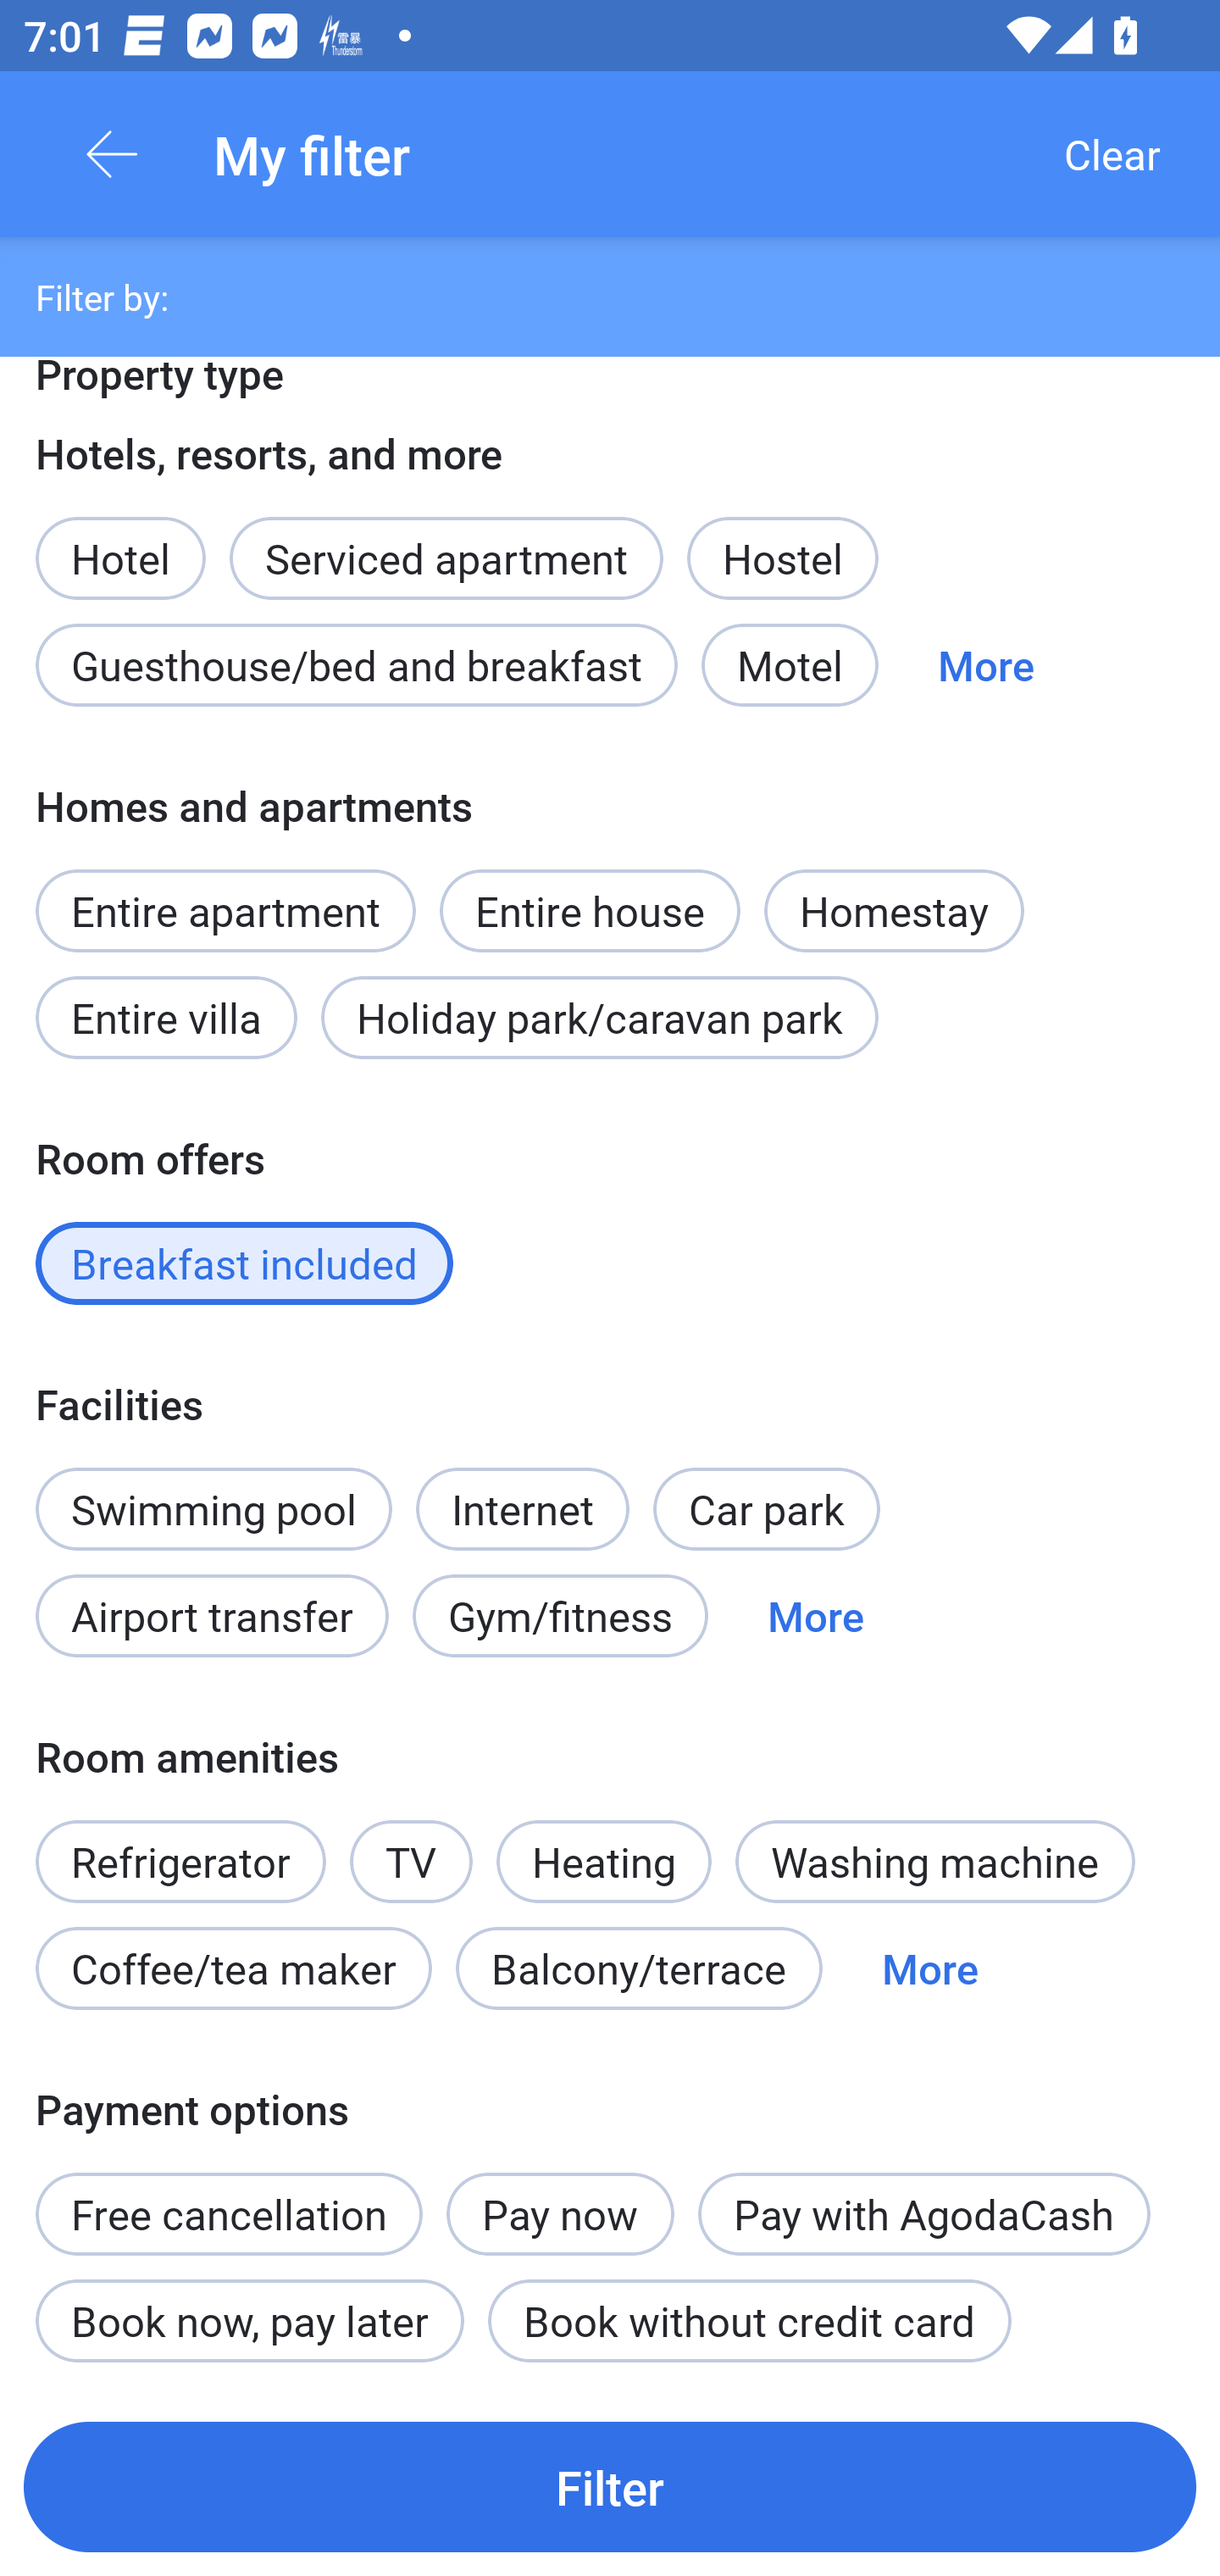 This screenshot has width=1220, height=2576. What do you see at coordinates (790, 666) in the screenshot?
I see `Motel` at bounding box center [790, 666].